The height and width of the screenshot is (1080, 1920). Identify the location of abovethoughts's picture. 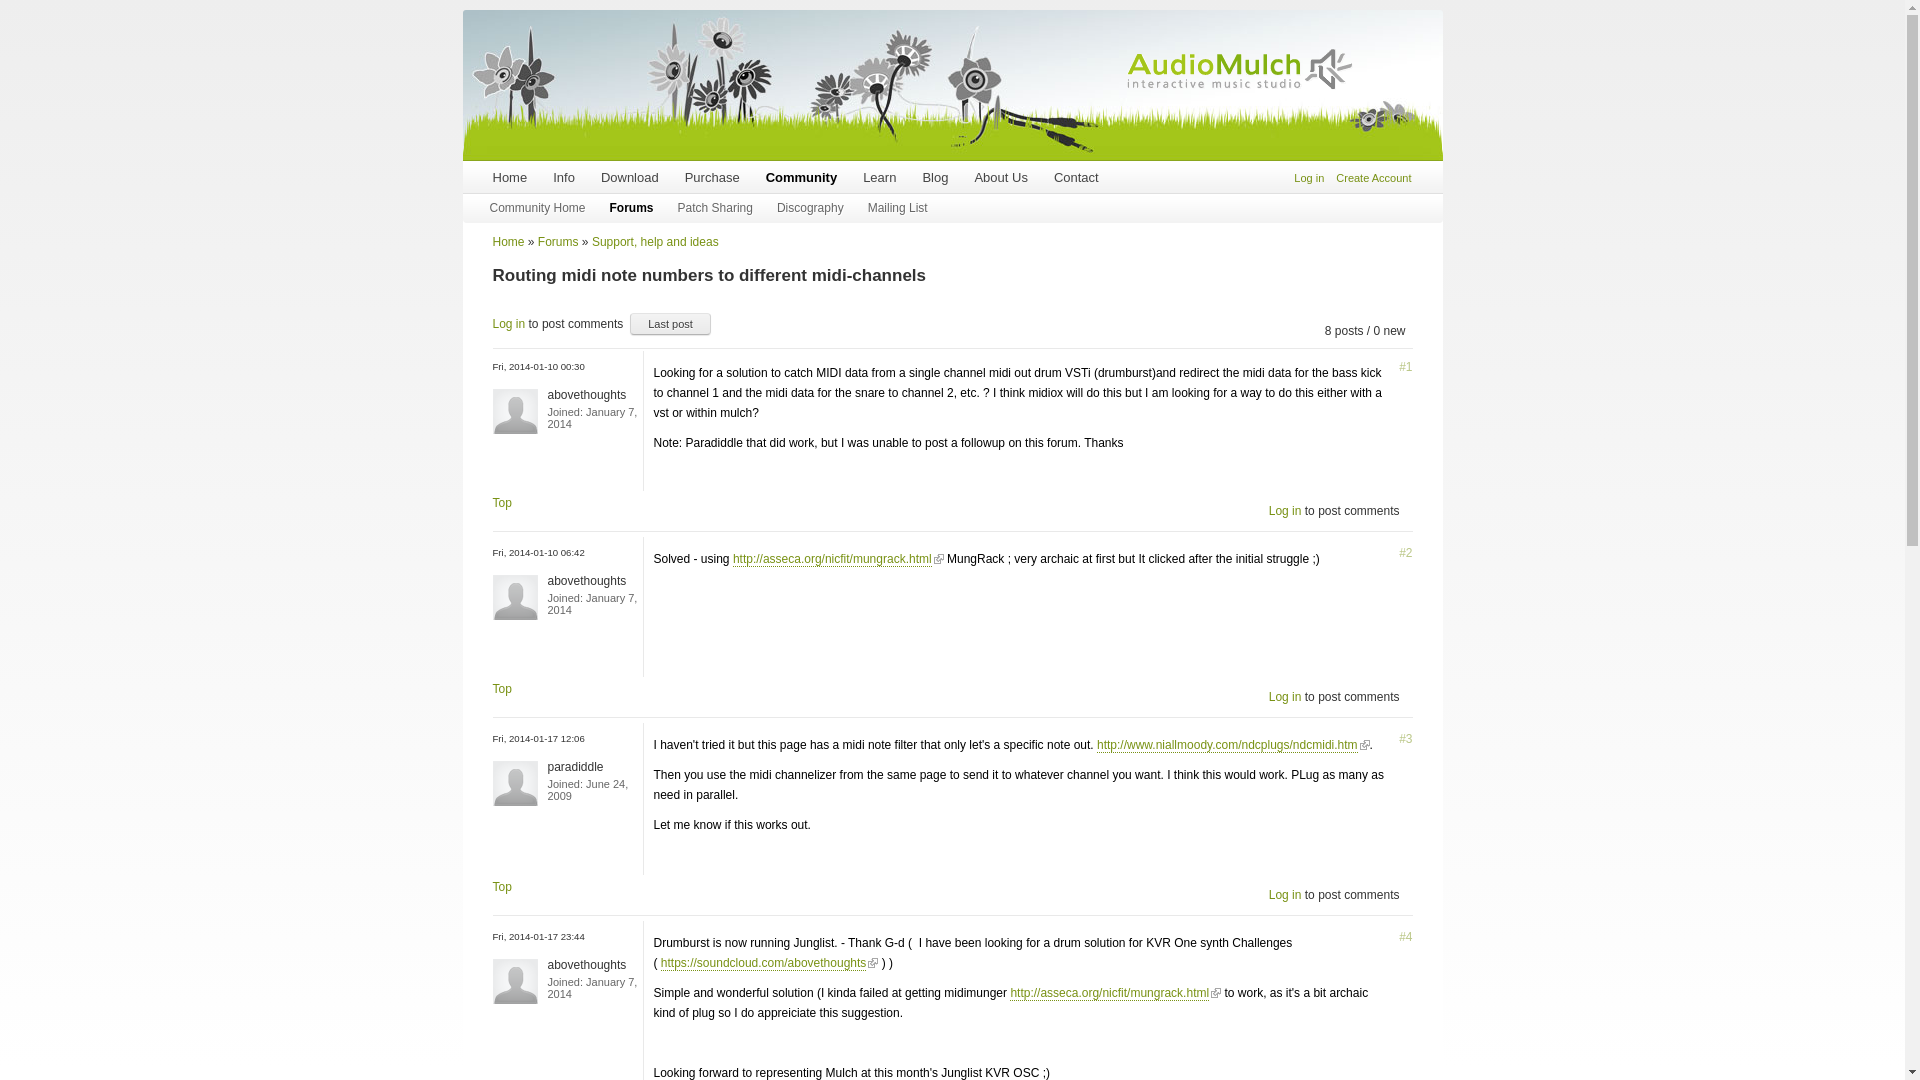
(514, 982).